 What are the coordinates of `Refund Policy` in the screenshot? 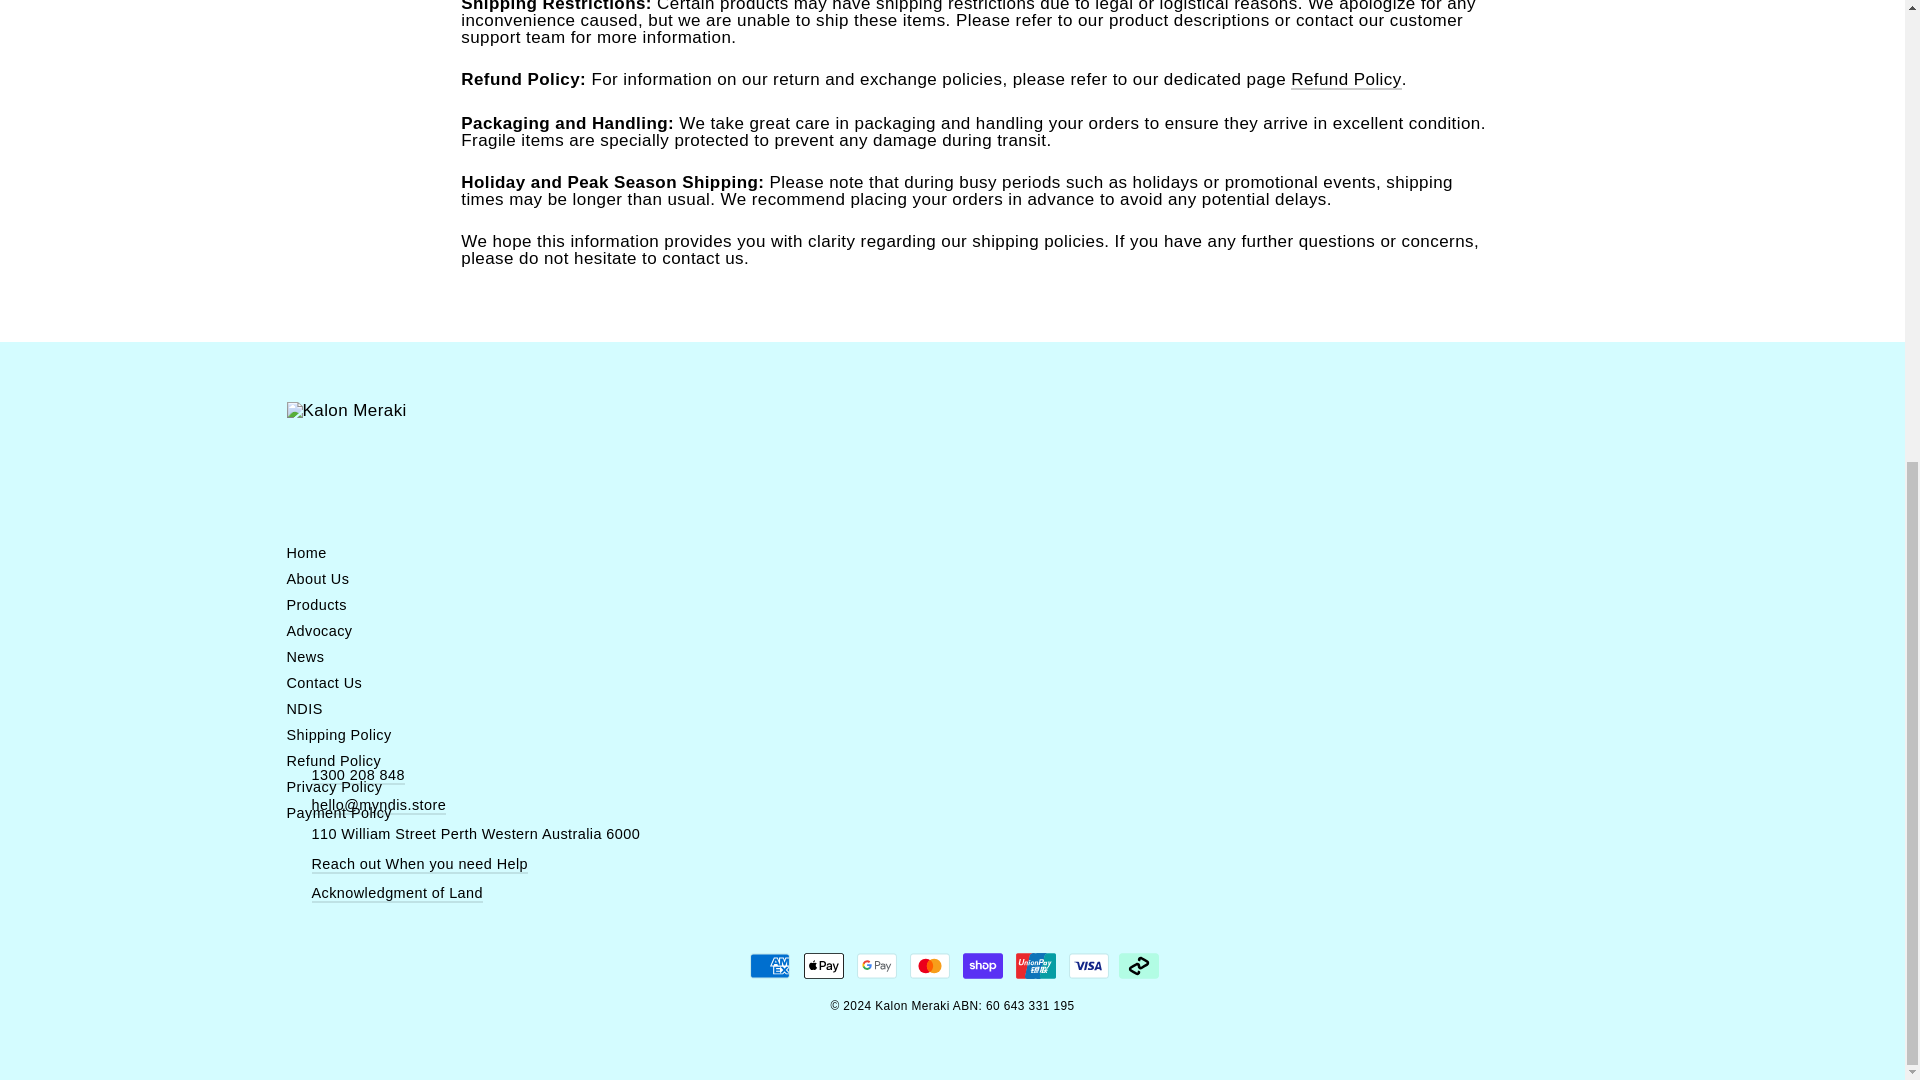 It's located at (1346, 80).